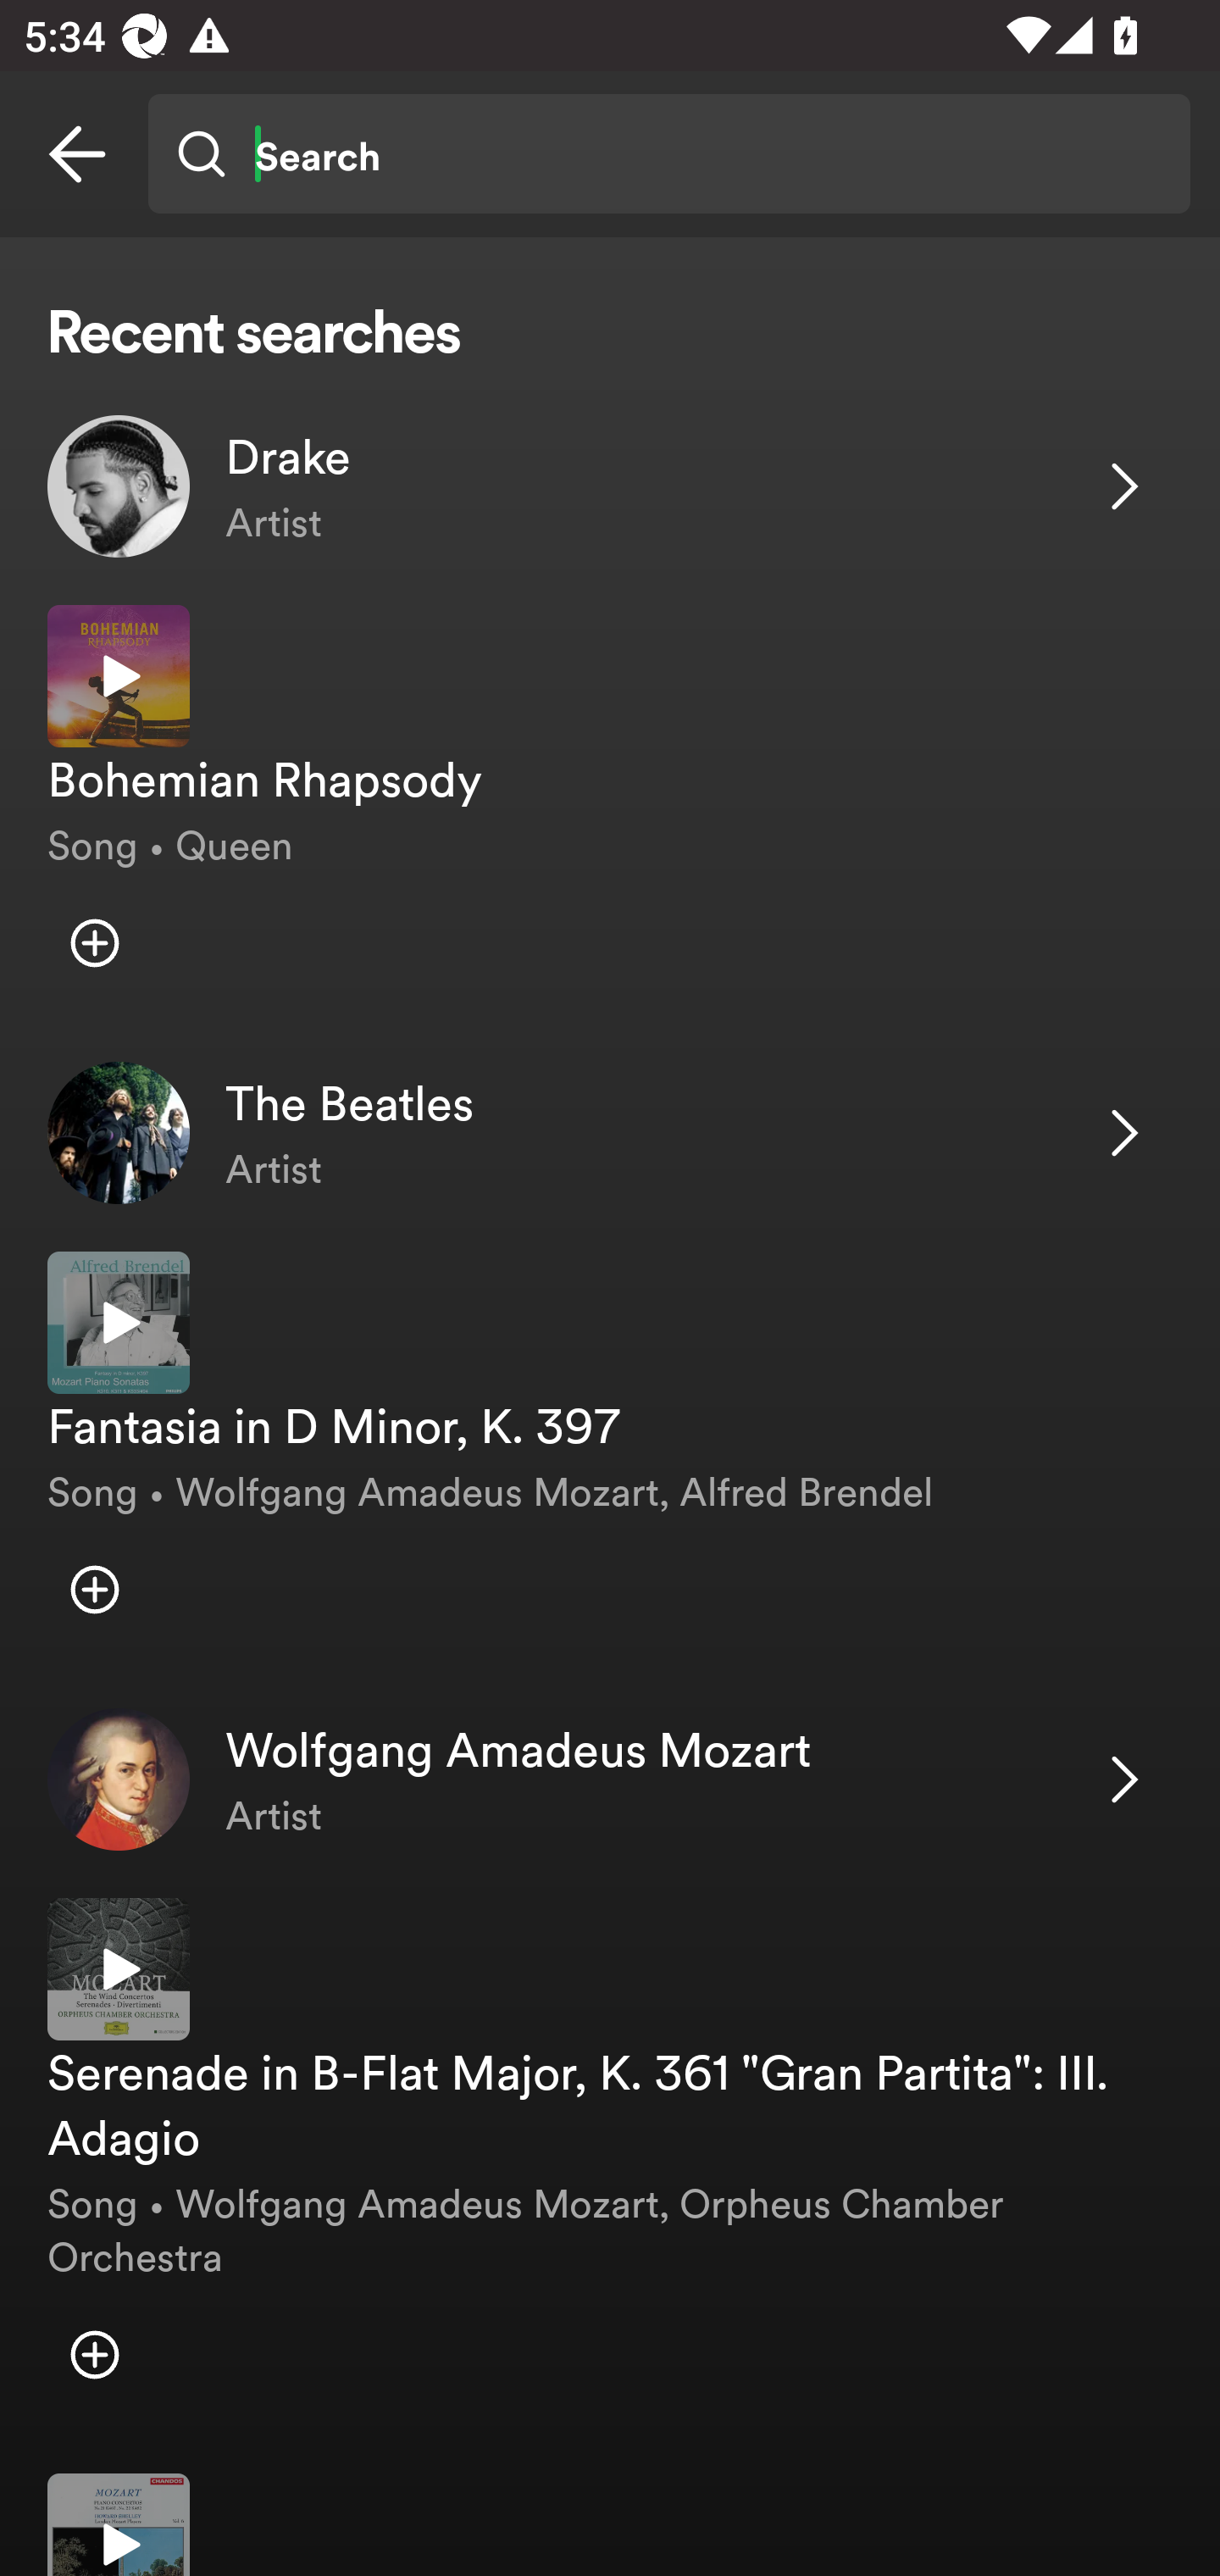 This screenshot has height=2576, width=1220. What do you see at coordinates (119, 2524) in the screenshot?
I see `Play preview` at bounding box center [119, 2524].